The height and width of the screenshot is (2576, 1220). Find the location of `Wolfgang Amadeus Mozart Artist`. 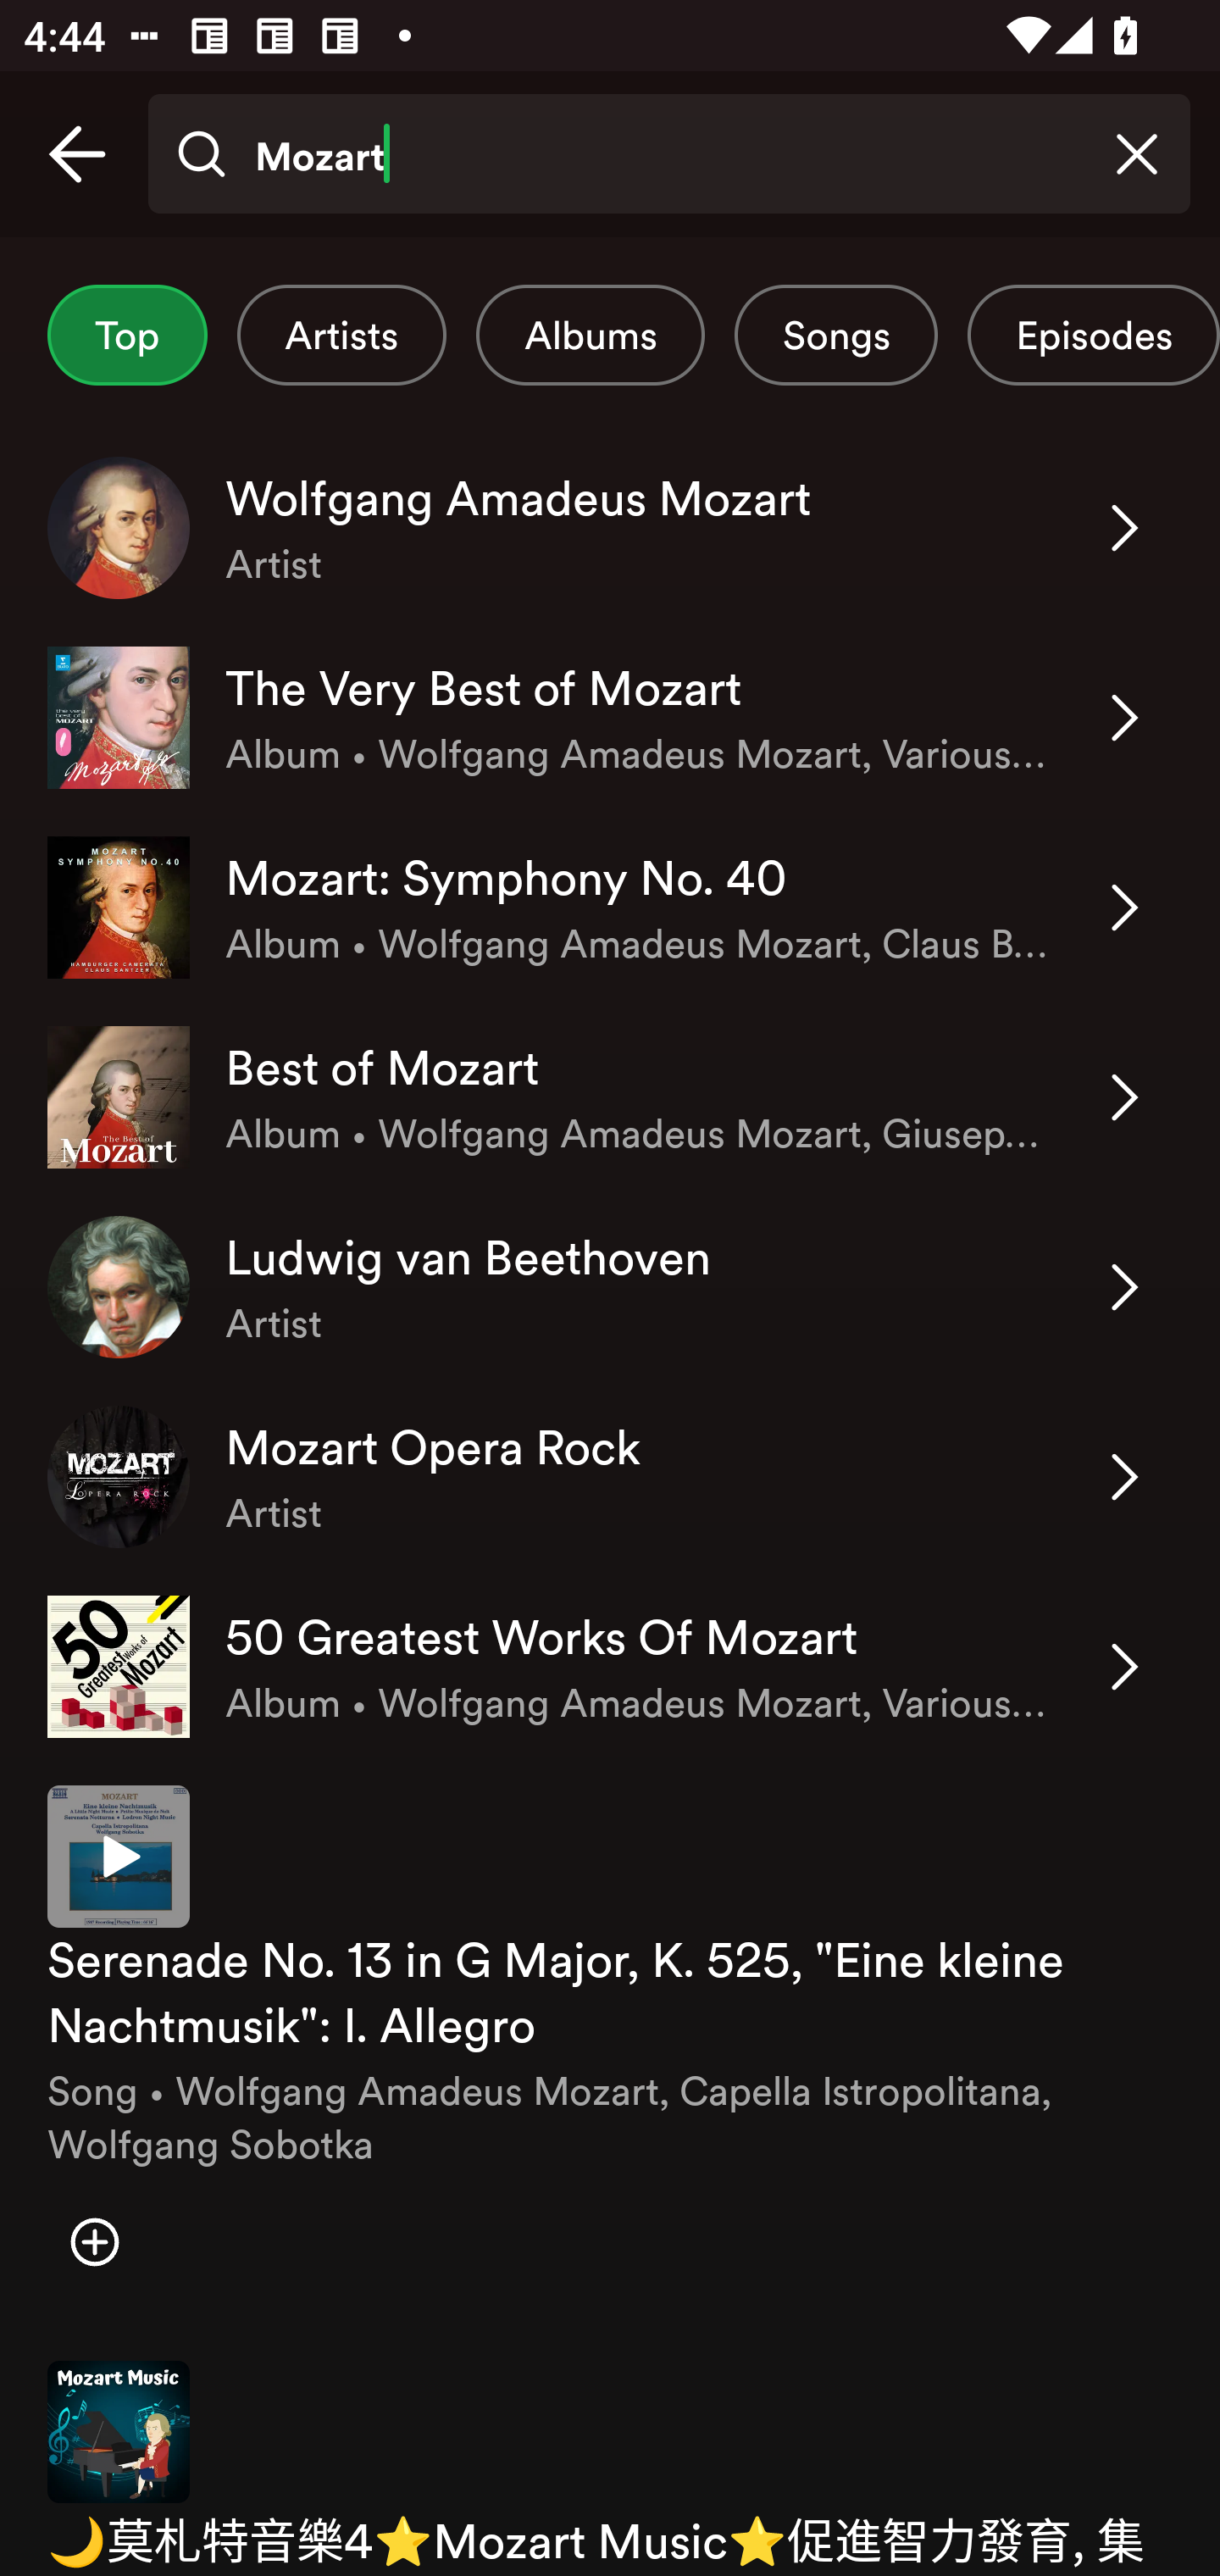

Wolfgang Amadeus Mozart Artist is located at coordinates (610, 527).